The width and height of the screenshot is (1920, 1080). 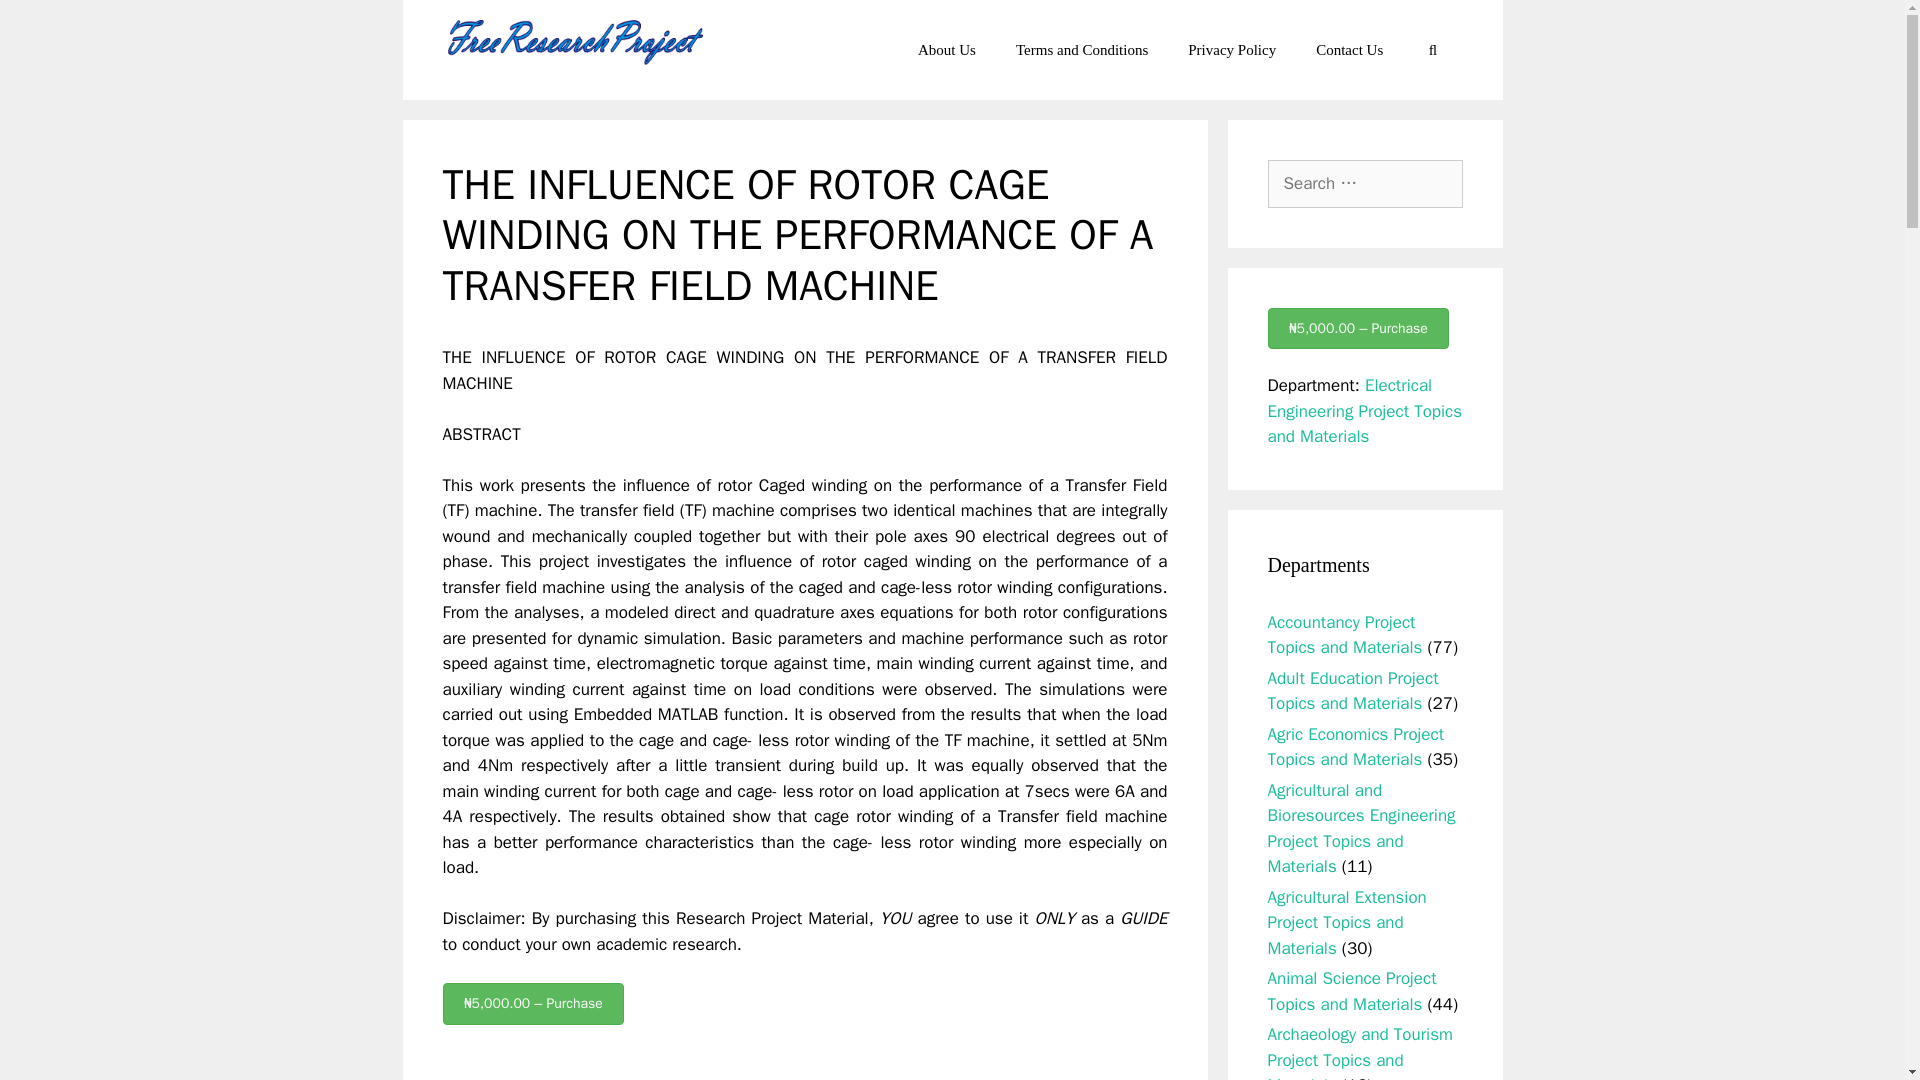 What do you see at coordinates (1352, 991) in the screenshot?
I see `Animal Science Project Topics and Materials` at bounding box center [1352, 991].